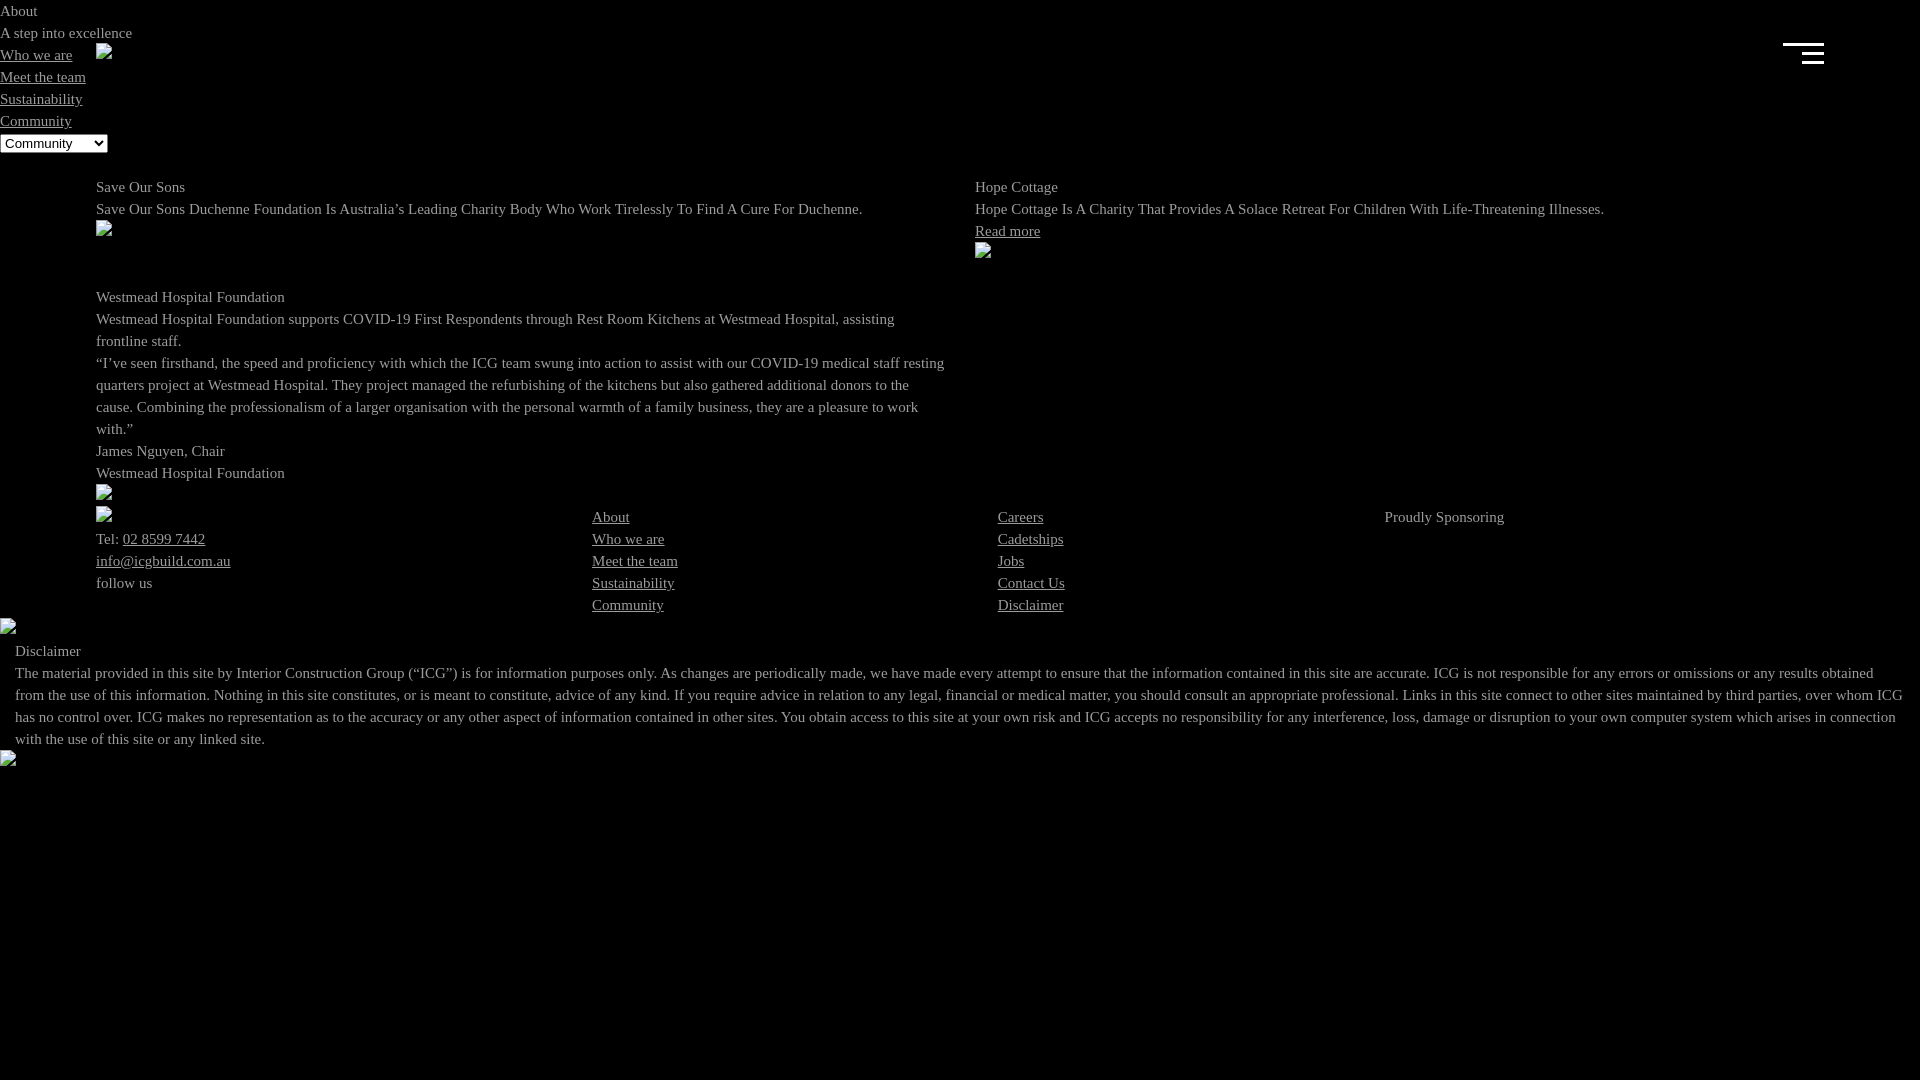 This screenshot has width=1920, height=1080. I want to click on Sustainability, so click(42, 99).